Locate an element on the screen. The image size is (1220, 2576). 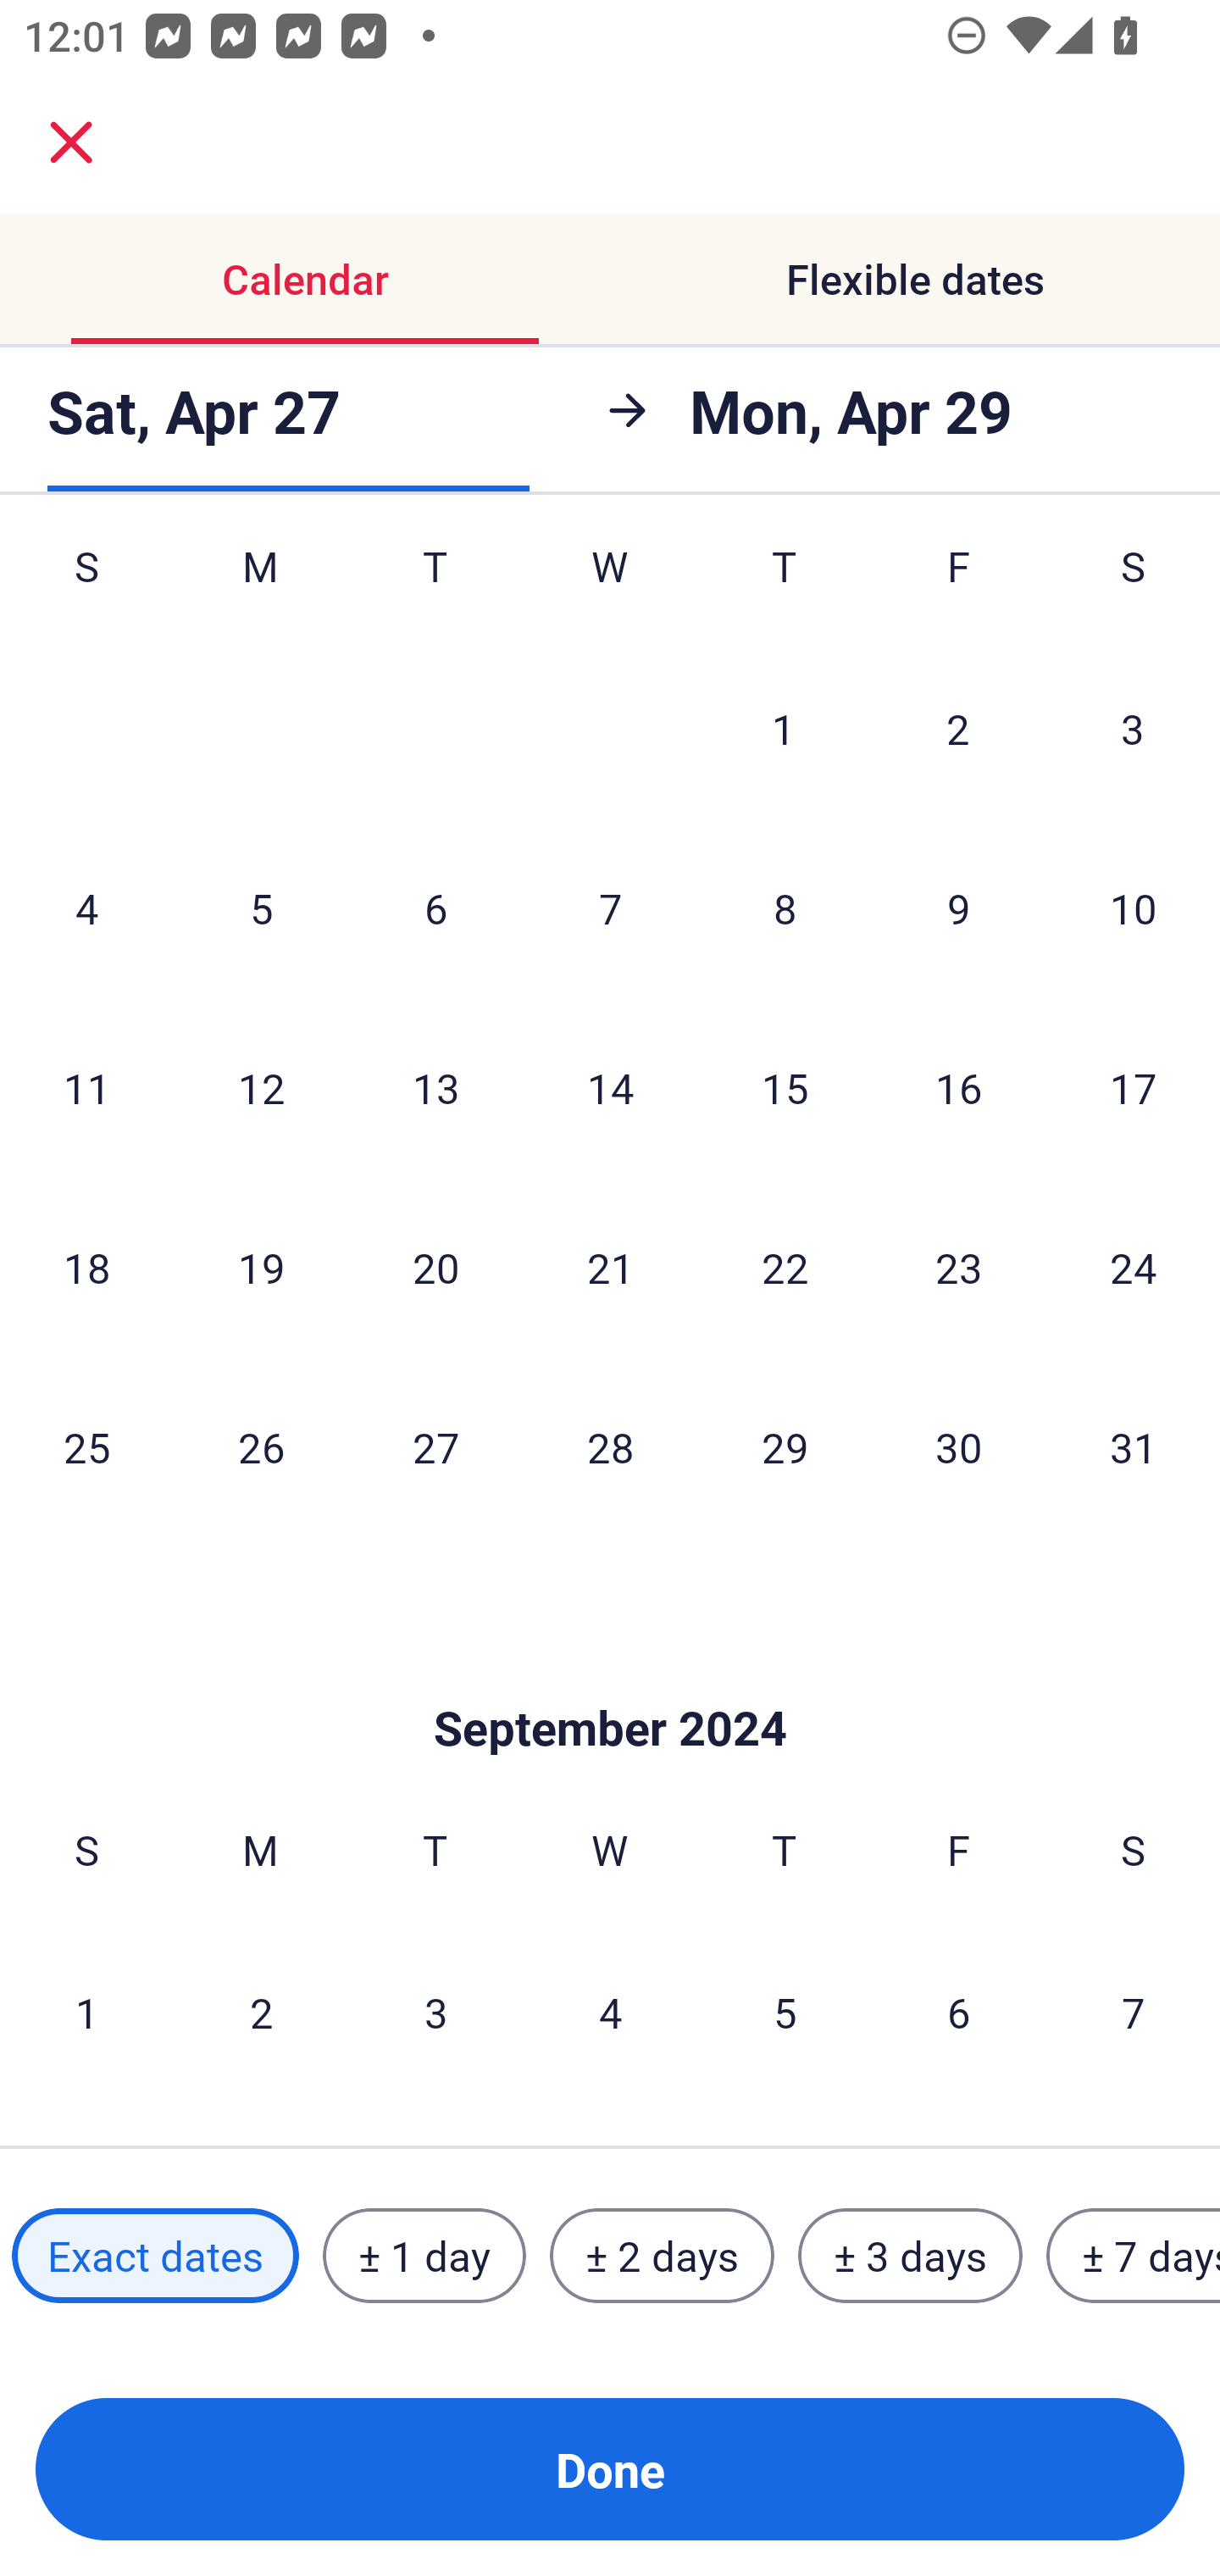
7 Wednesday, August 7, 2024 is located at coordinates (610, 908).